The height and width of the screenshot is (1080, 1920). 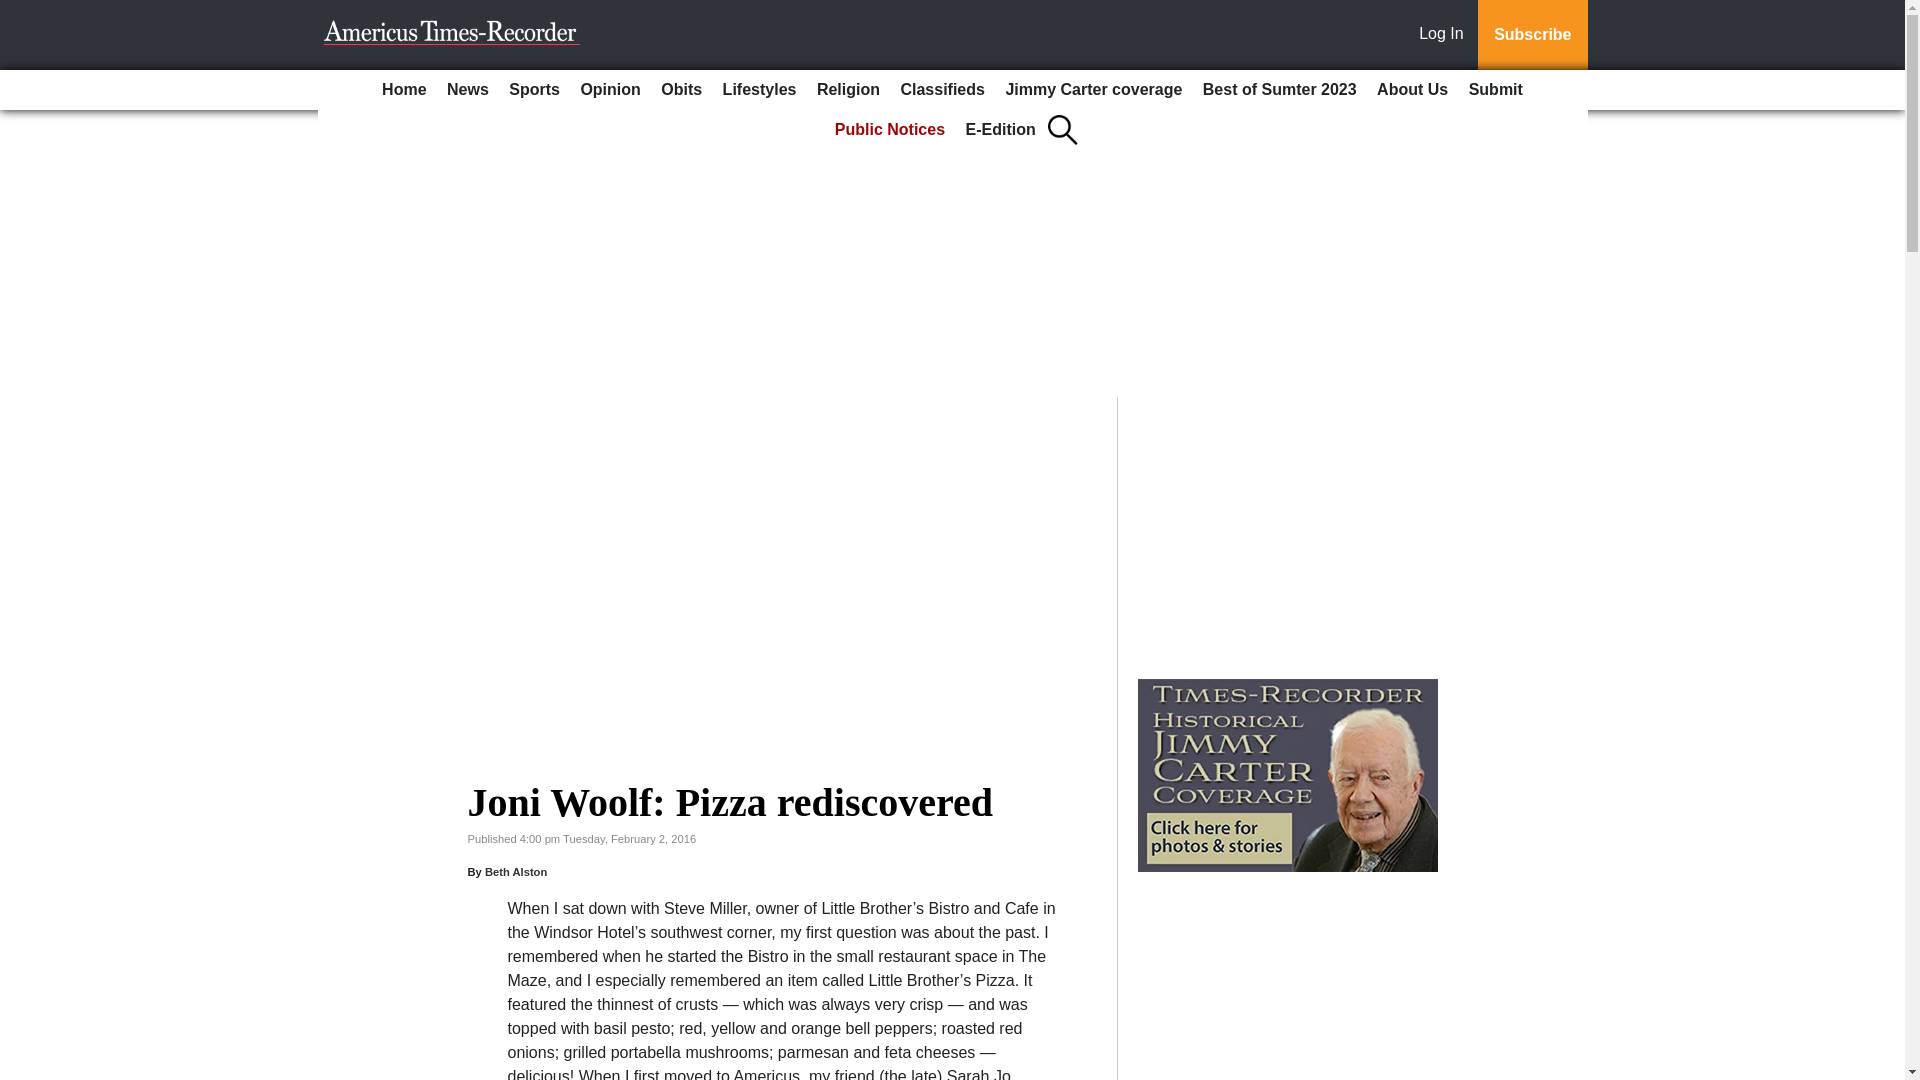 What do you see at coordinates (1001, 130) in the screenshot?
I see `E-Edition` at bounding box center [1001, 130].